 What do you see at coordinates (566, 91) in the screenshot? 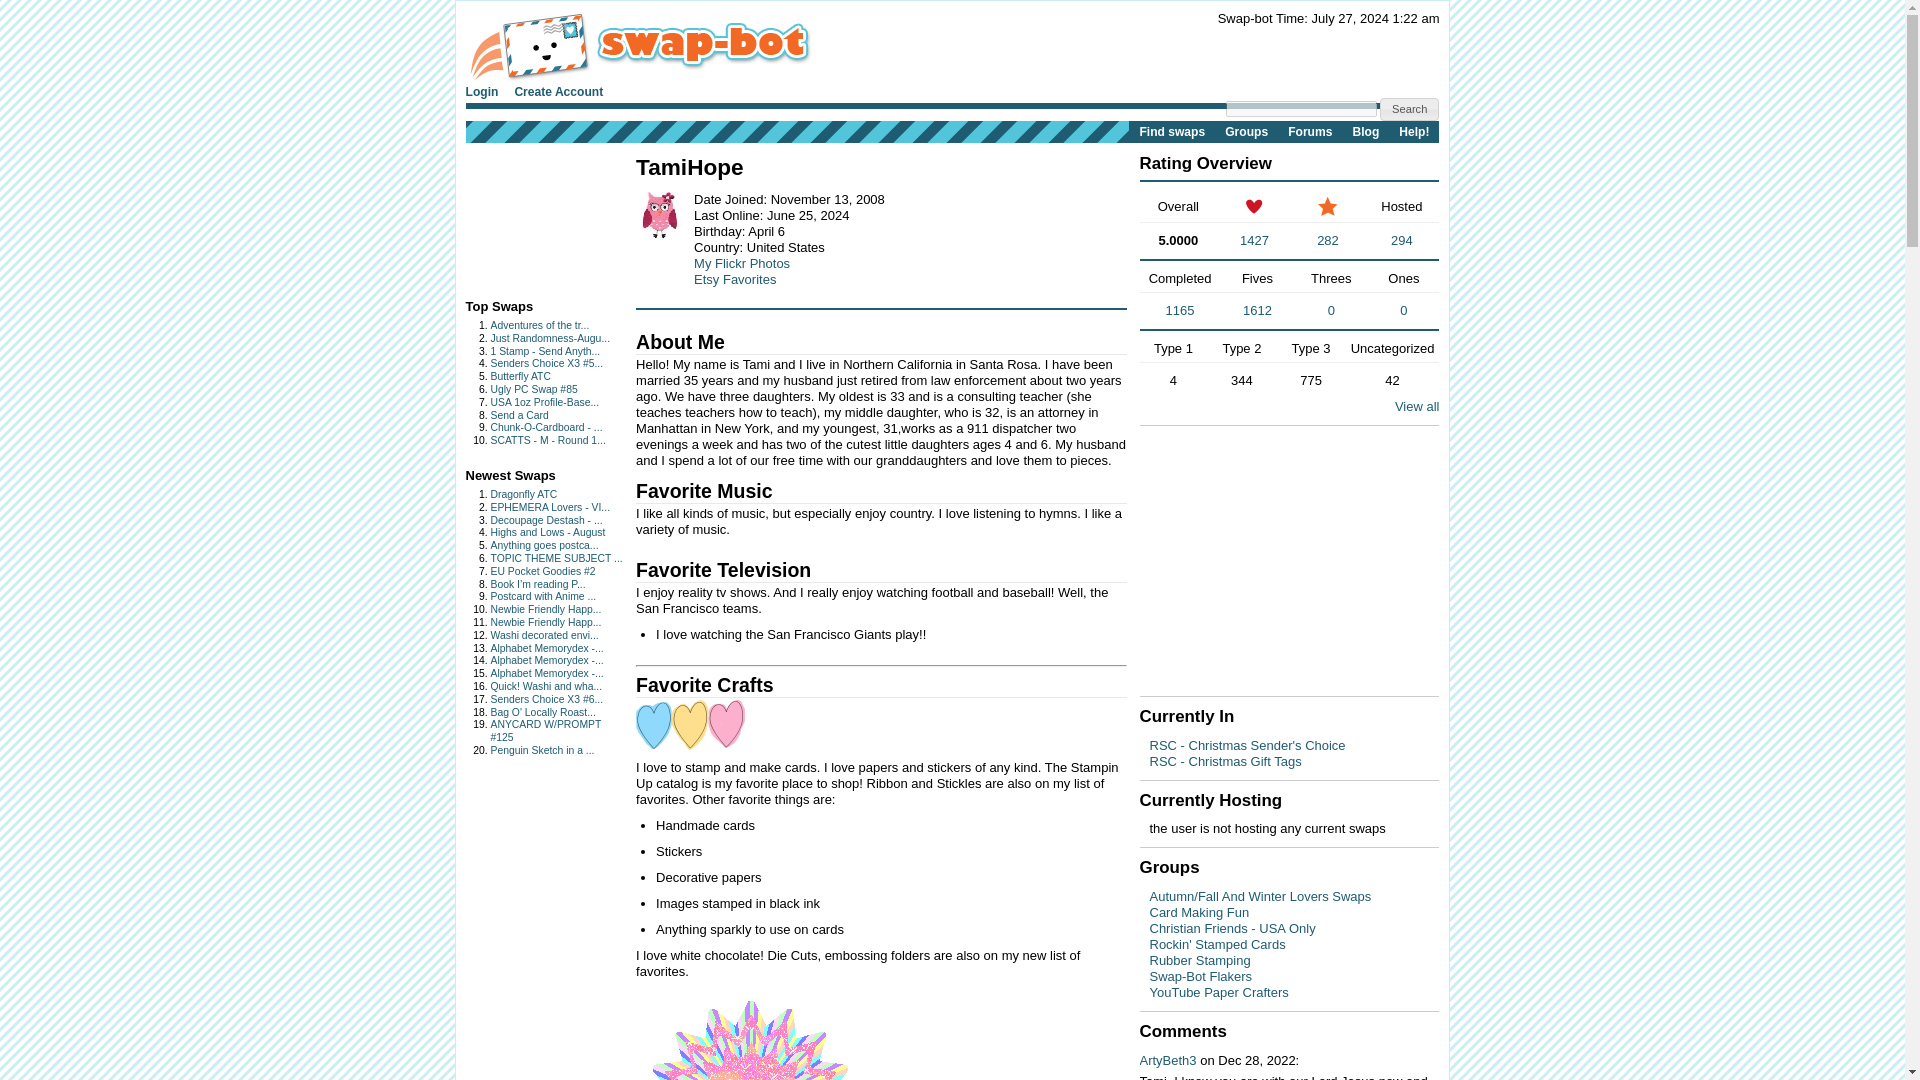
I see `Create Account` at bounding box center [566, 91].